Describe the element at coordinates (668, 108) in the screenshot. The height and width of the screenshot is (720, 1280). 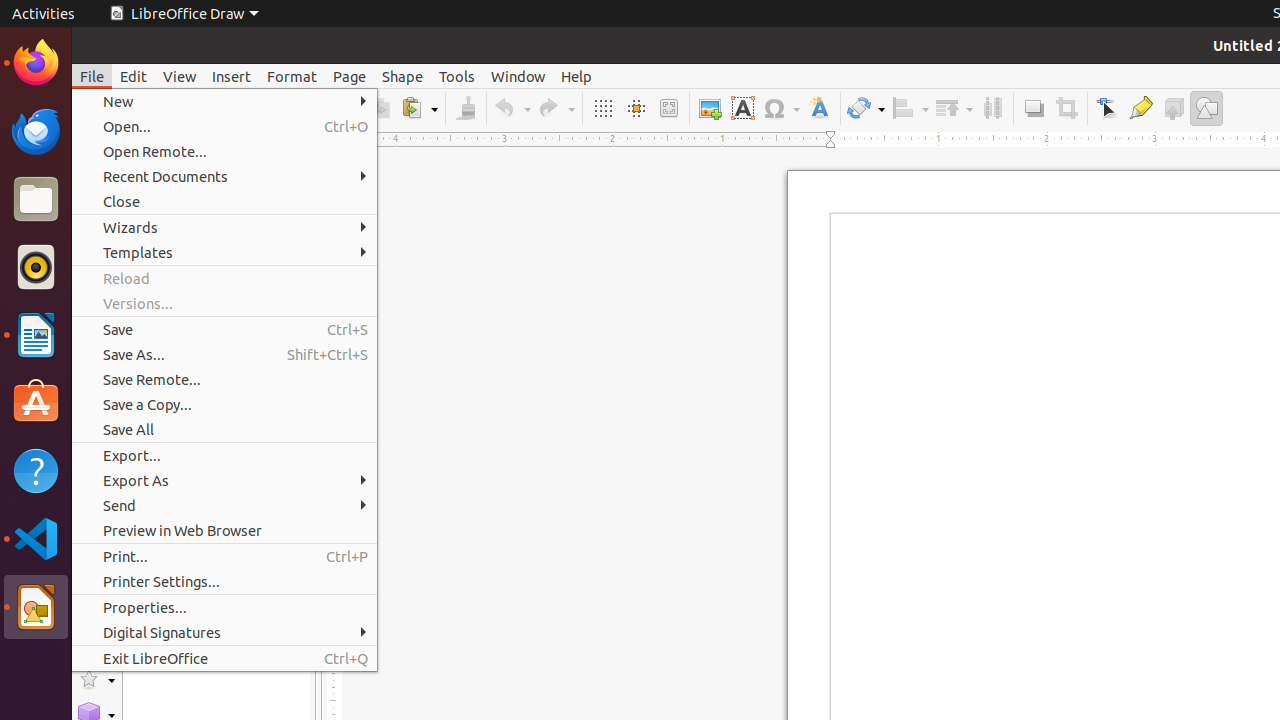
I see `Zoom & Pan` at that location.